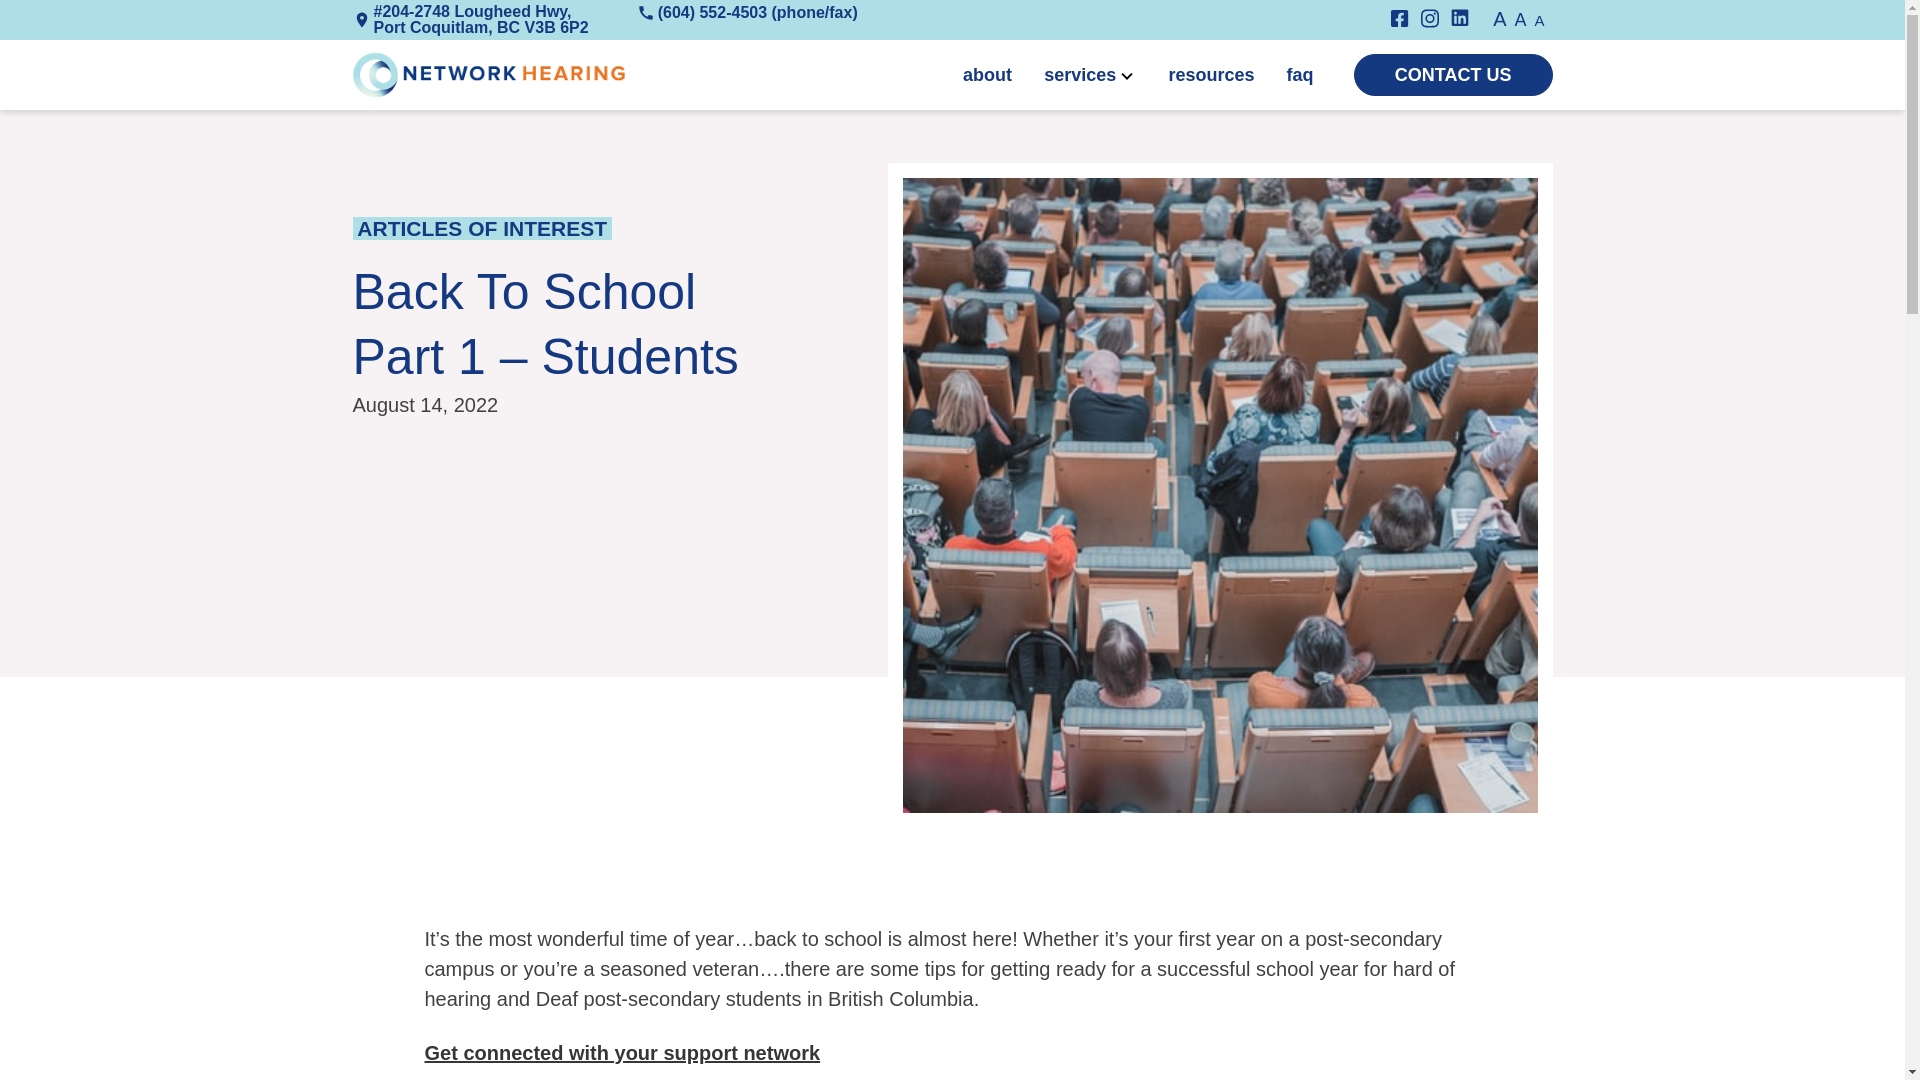  What do you see at coordinates (1453, 75) in the screenshot?
I see `CONTACT US` at bounding box center [1453, 75].